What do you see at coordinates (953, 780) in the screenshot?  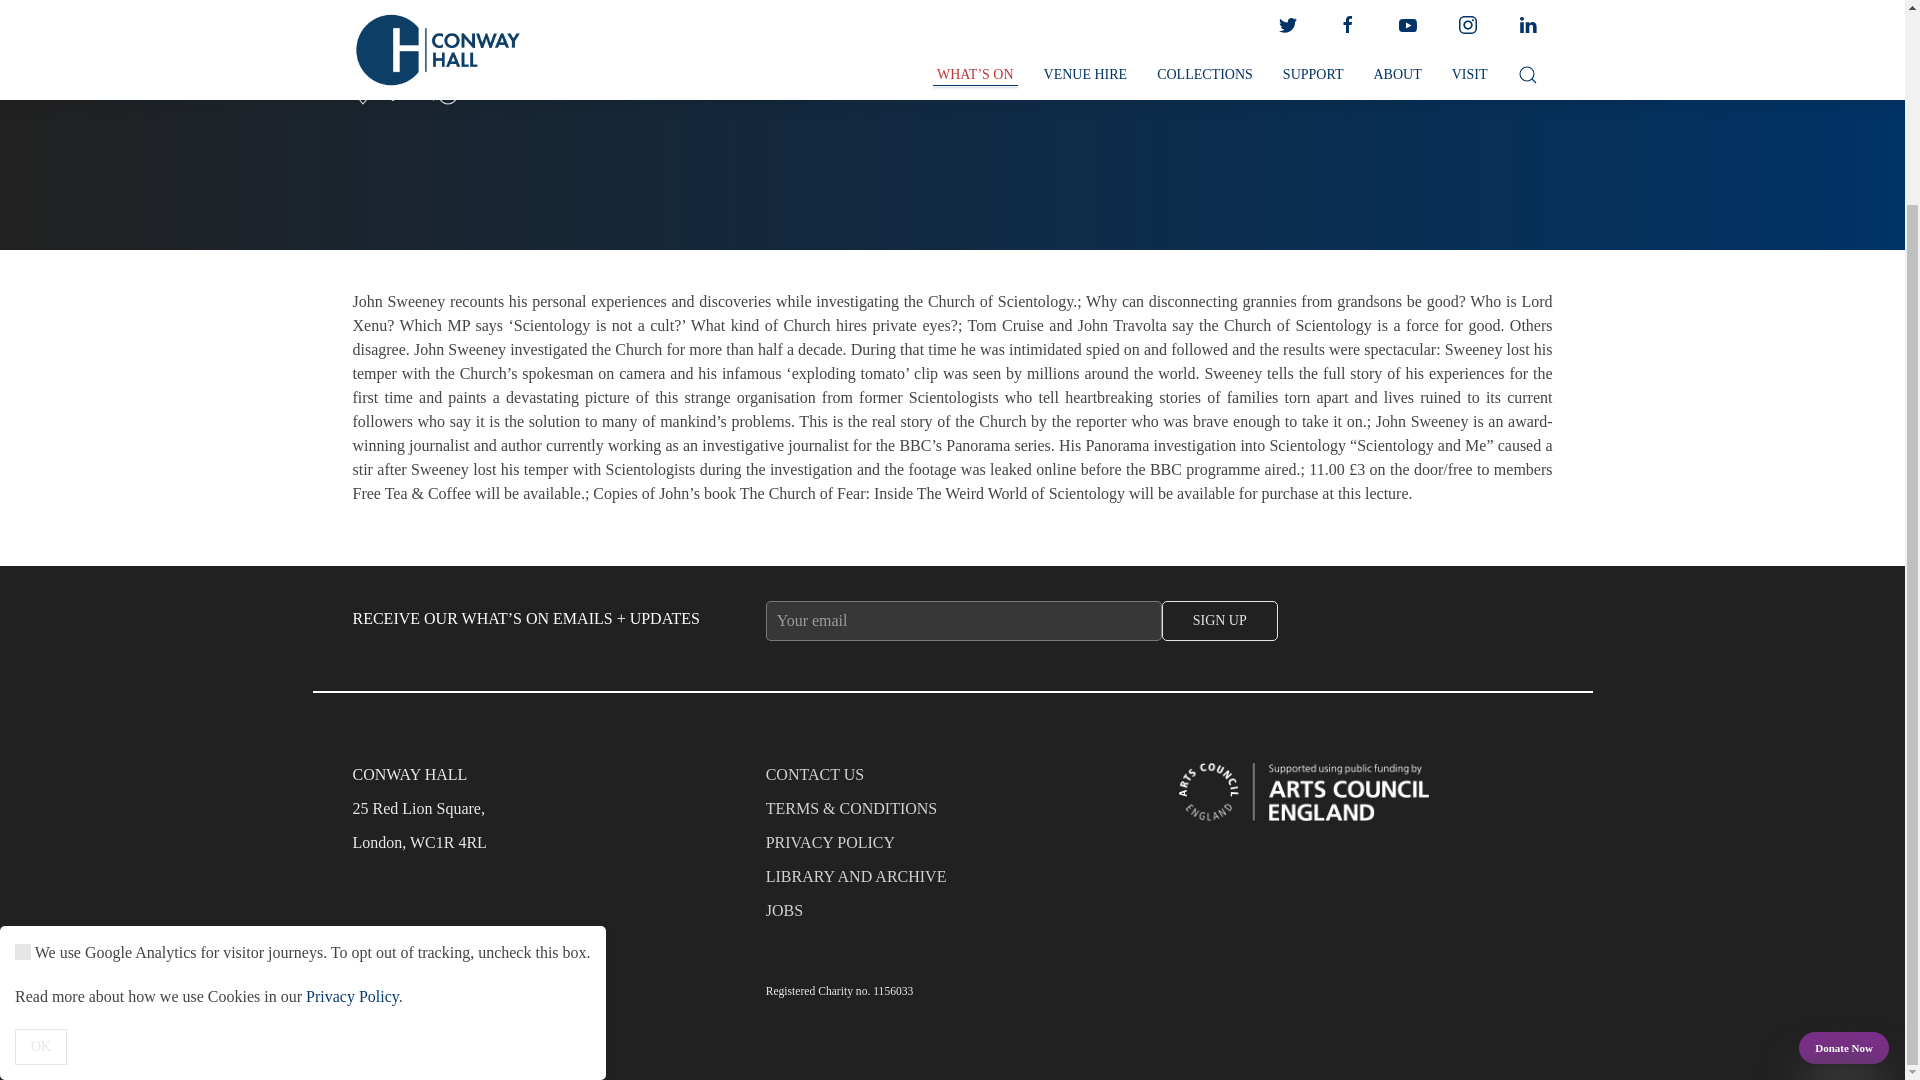 I see `CONTACT US` at bounding box center [953, 780].